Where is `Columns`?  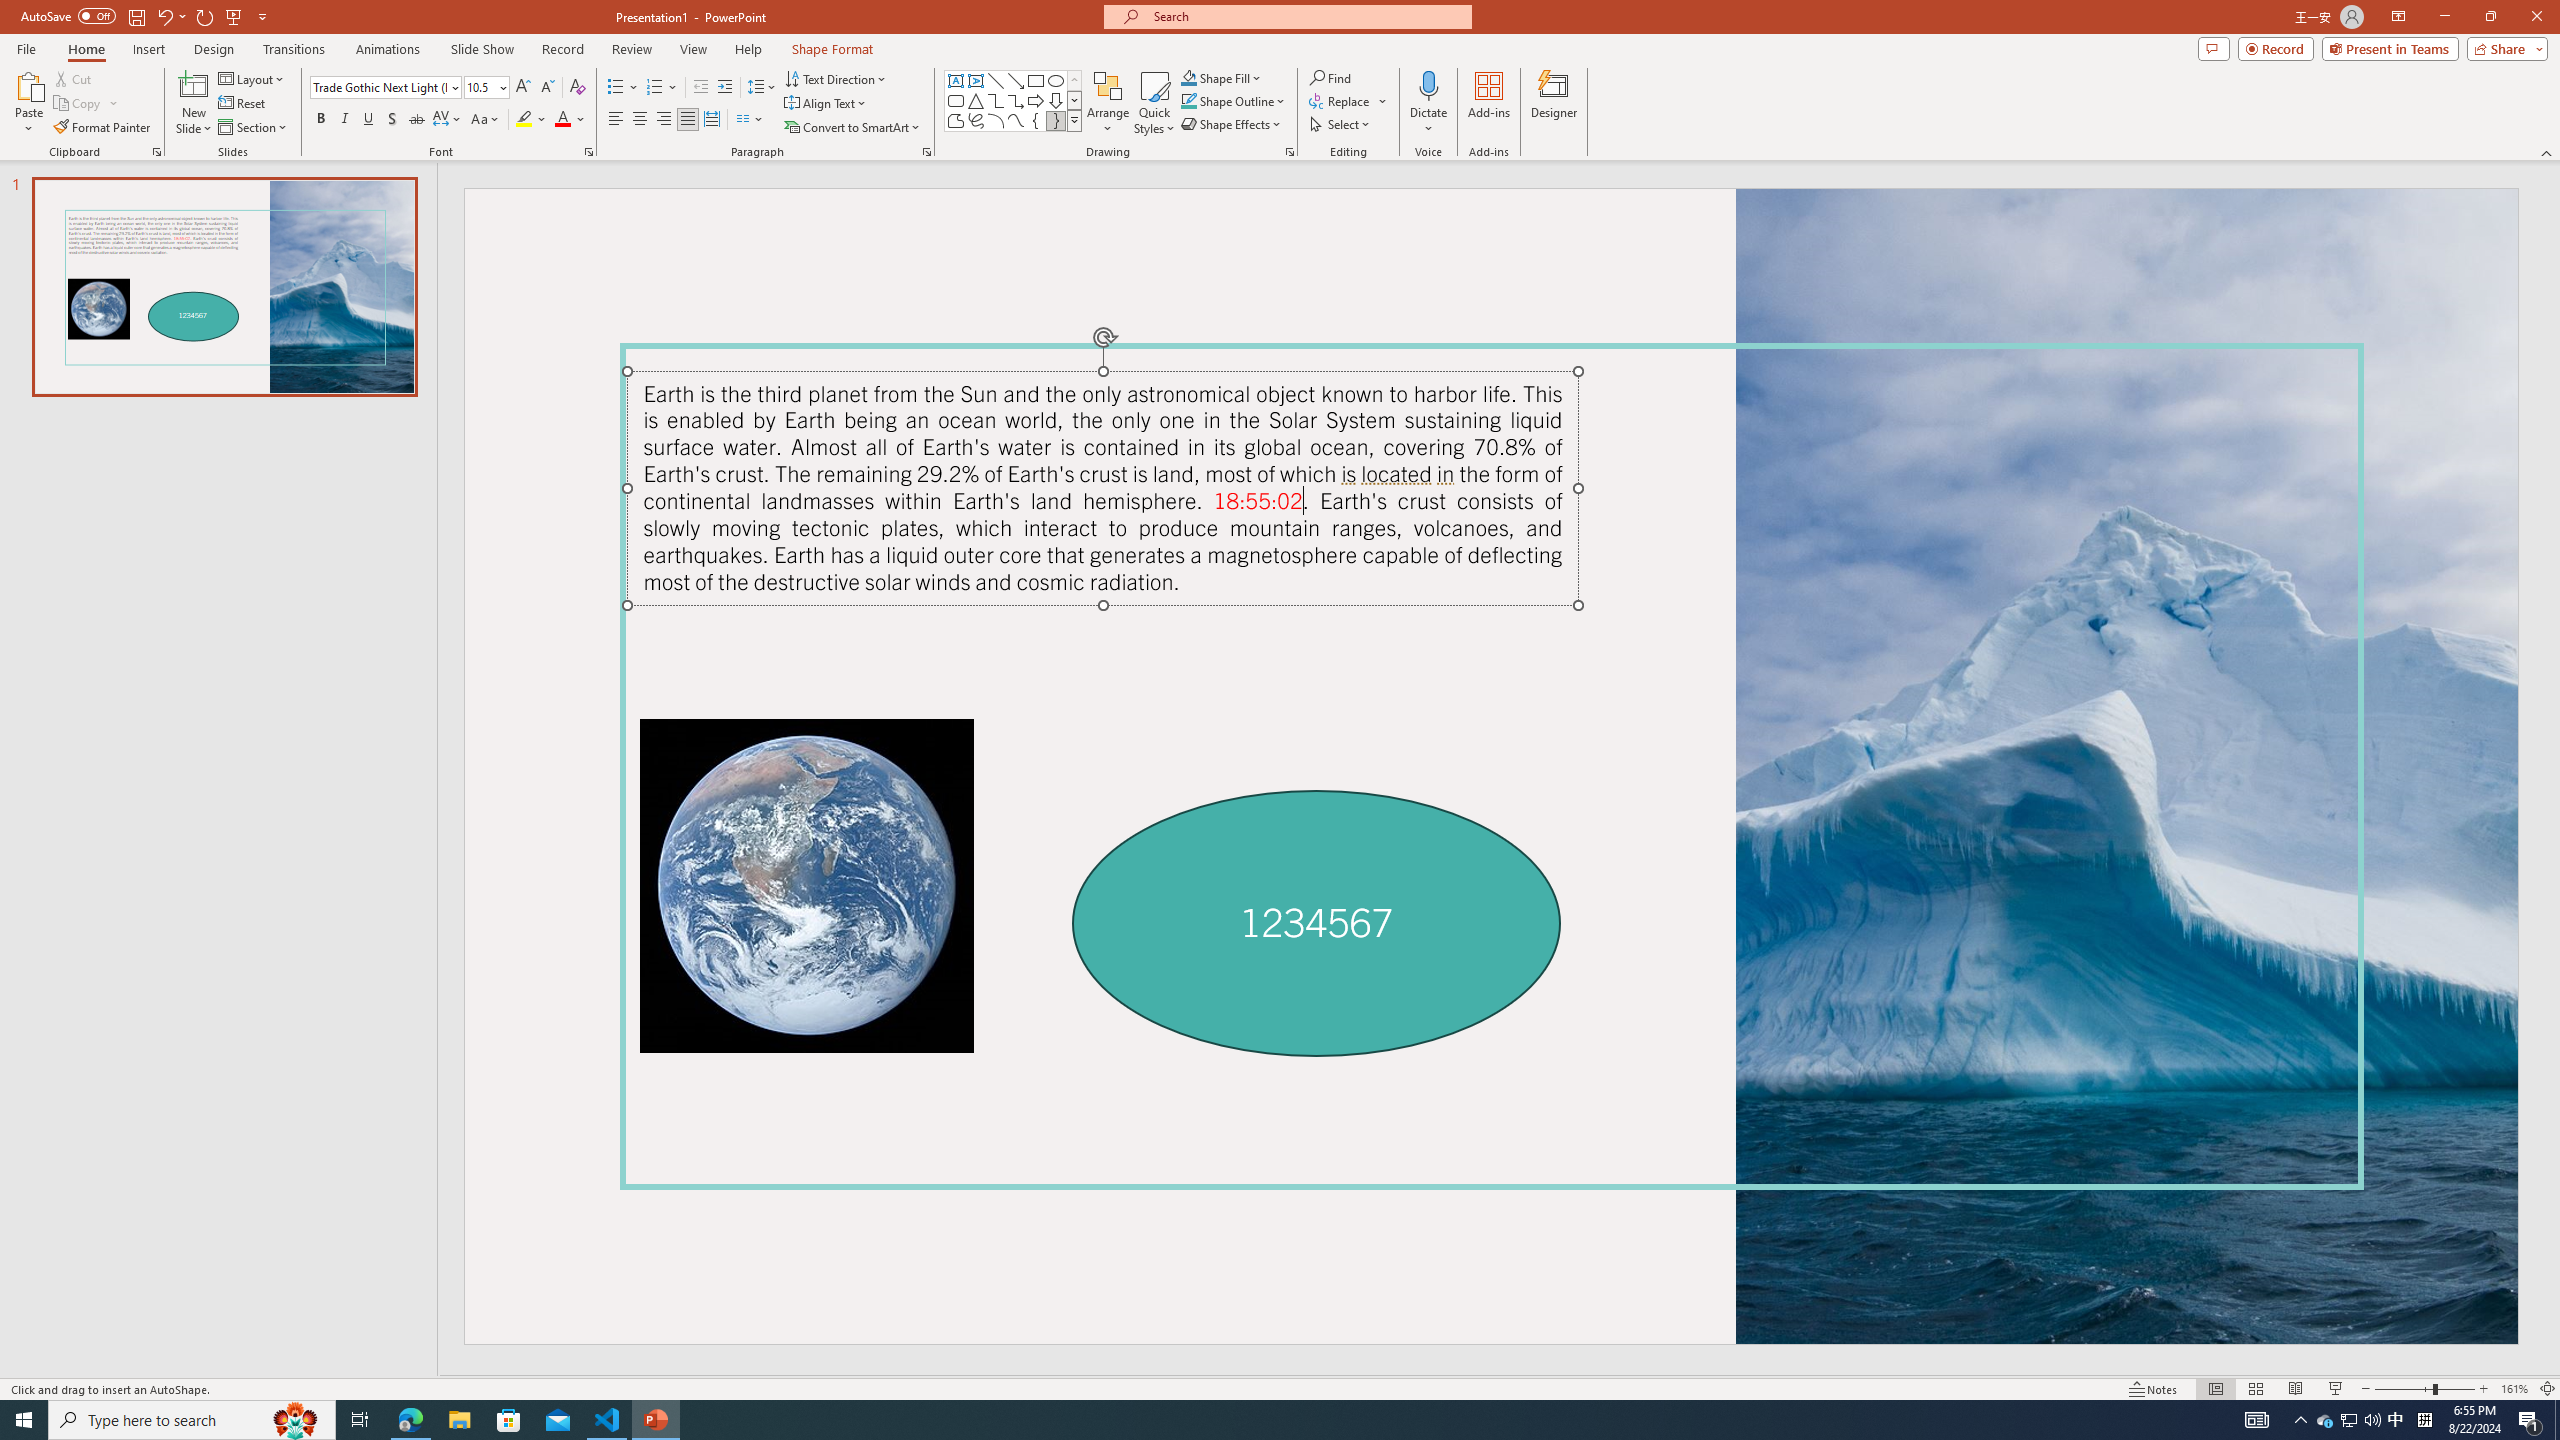
Columns is located at coordinates (750, 120).